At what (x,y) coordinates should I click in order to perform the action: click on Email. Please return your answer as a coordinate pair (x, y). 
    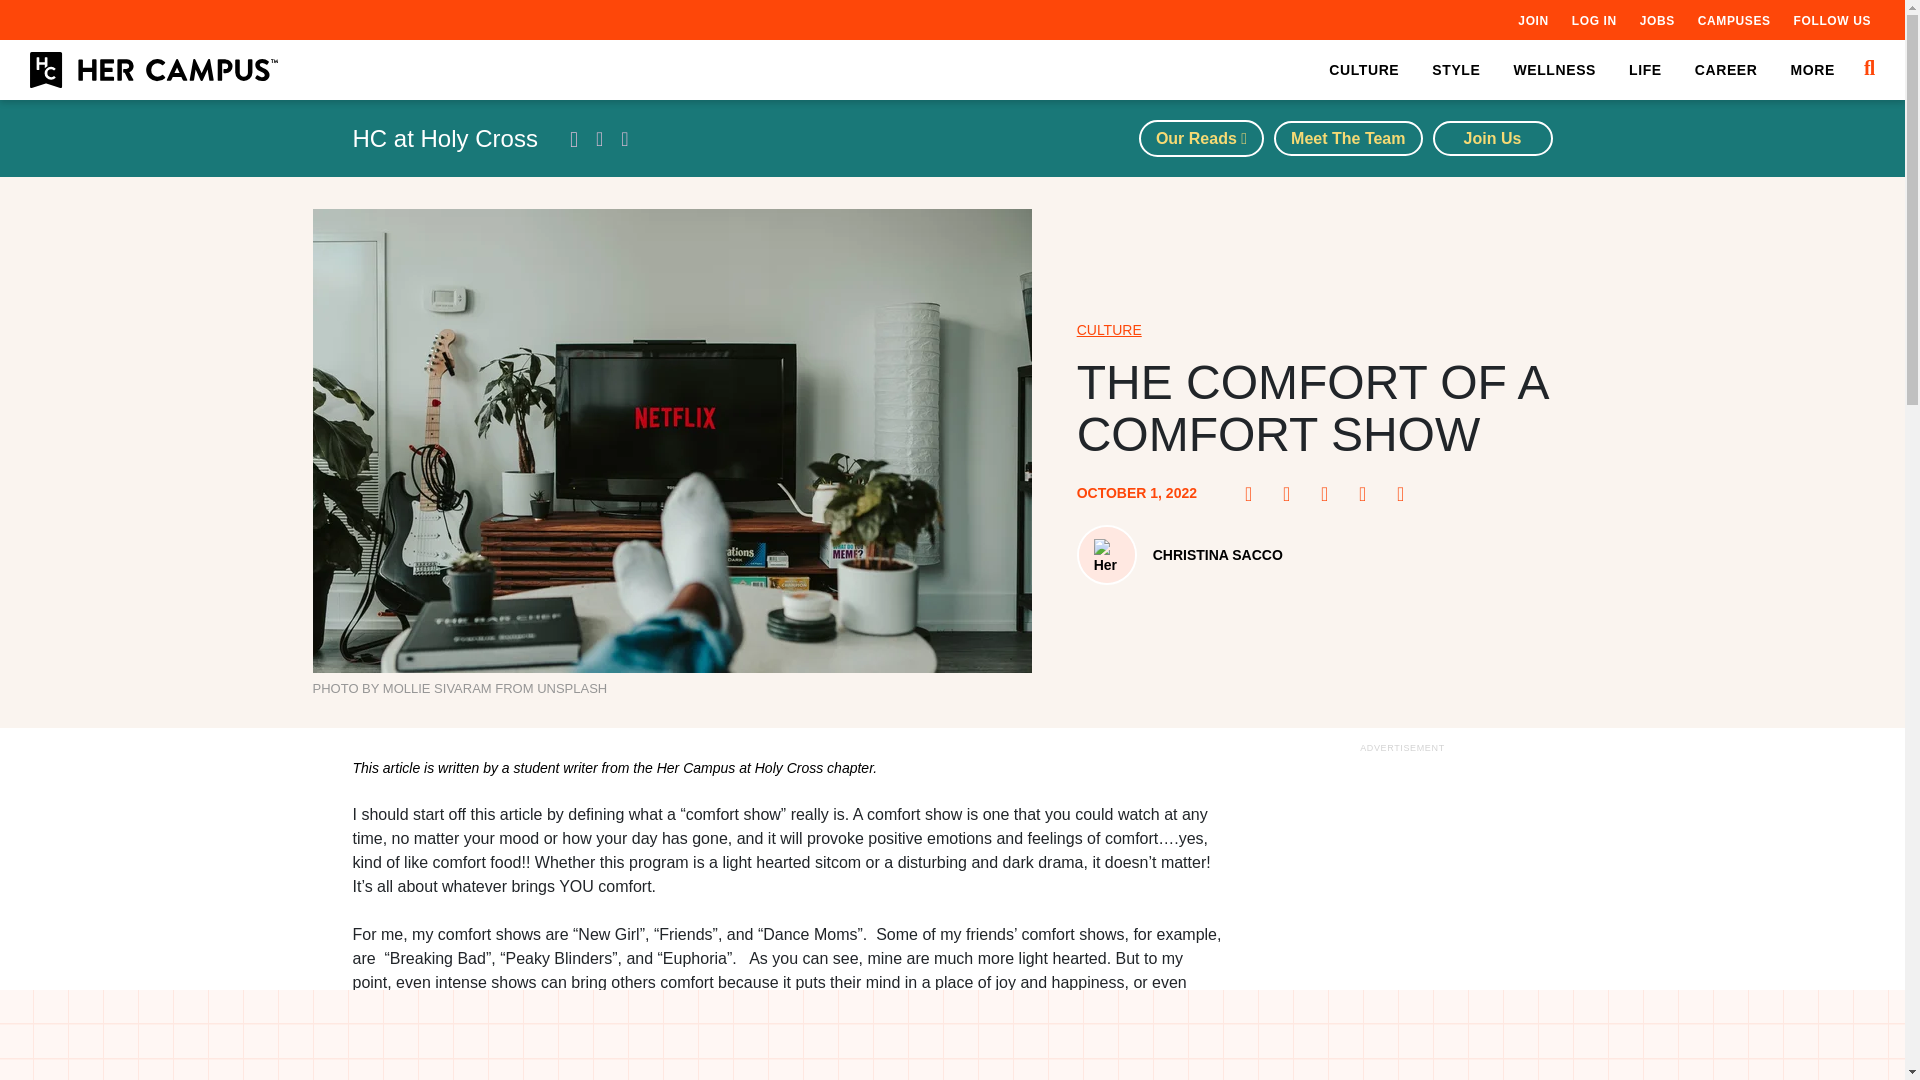
    Looking at the image, I should click on (1406, 494).